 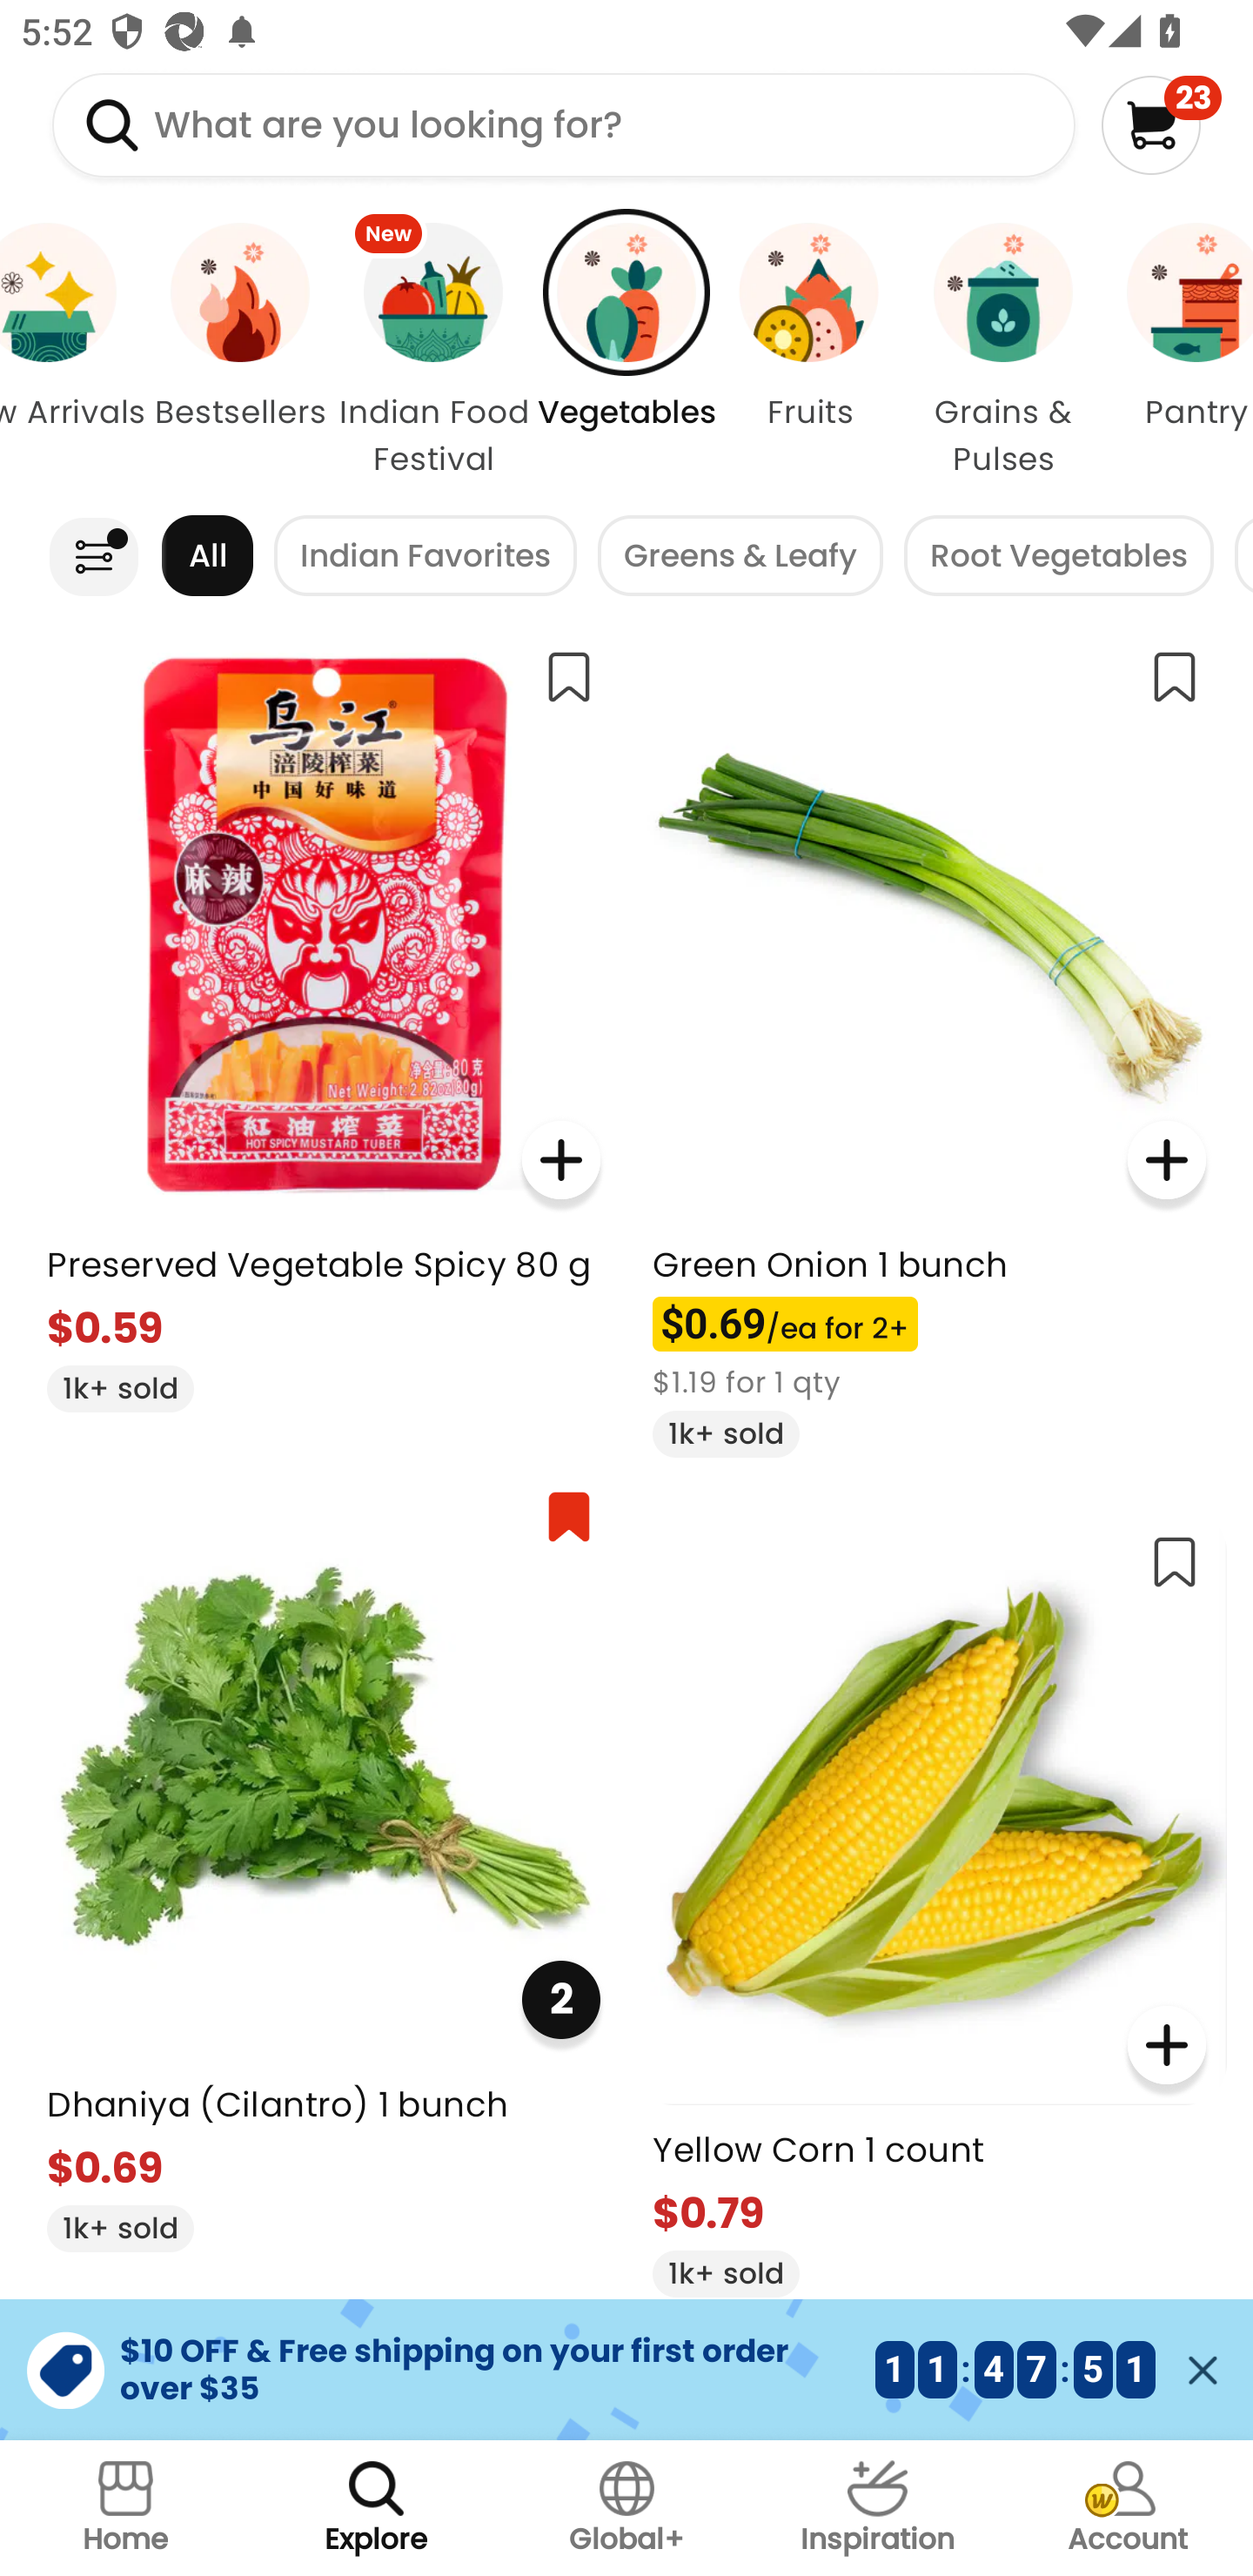 What do you see at coordinates (207, 555) in the screenshot?
I see `All` at bounding box center [207, 555].